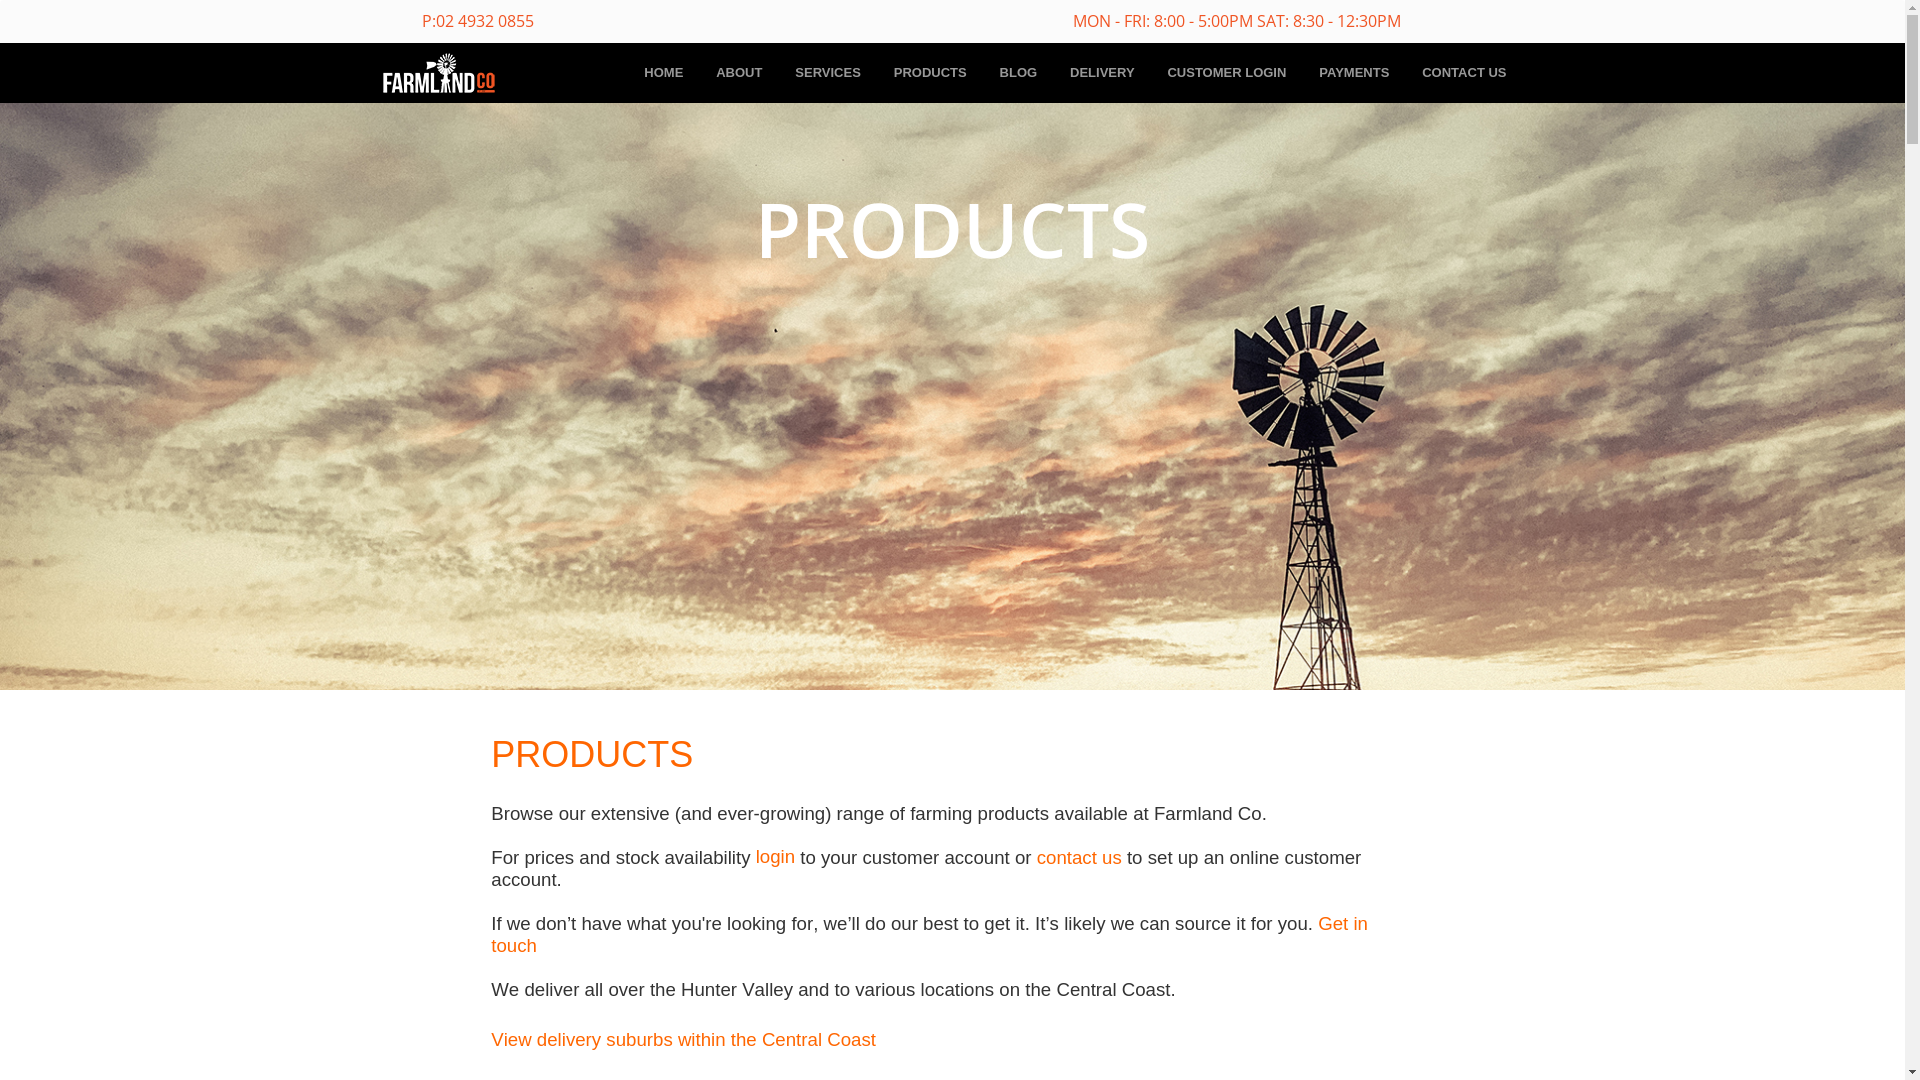 The width and height of the screenshot is (1920, 1080). What do you see at coordinates (930, 73) in the screenshot?
I see `PRODUCTS` at bounding box center [930, 73].